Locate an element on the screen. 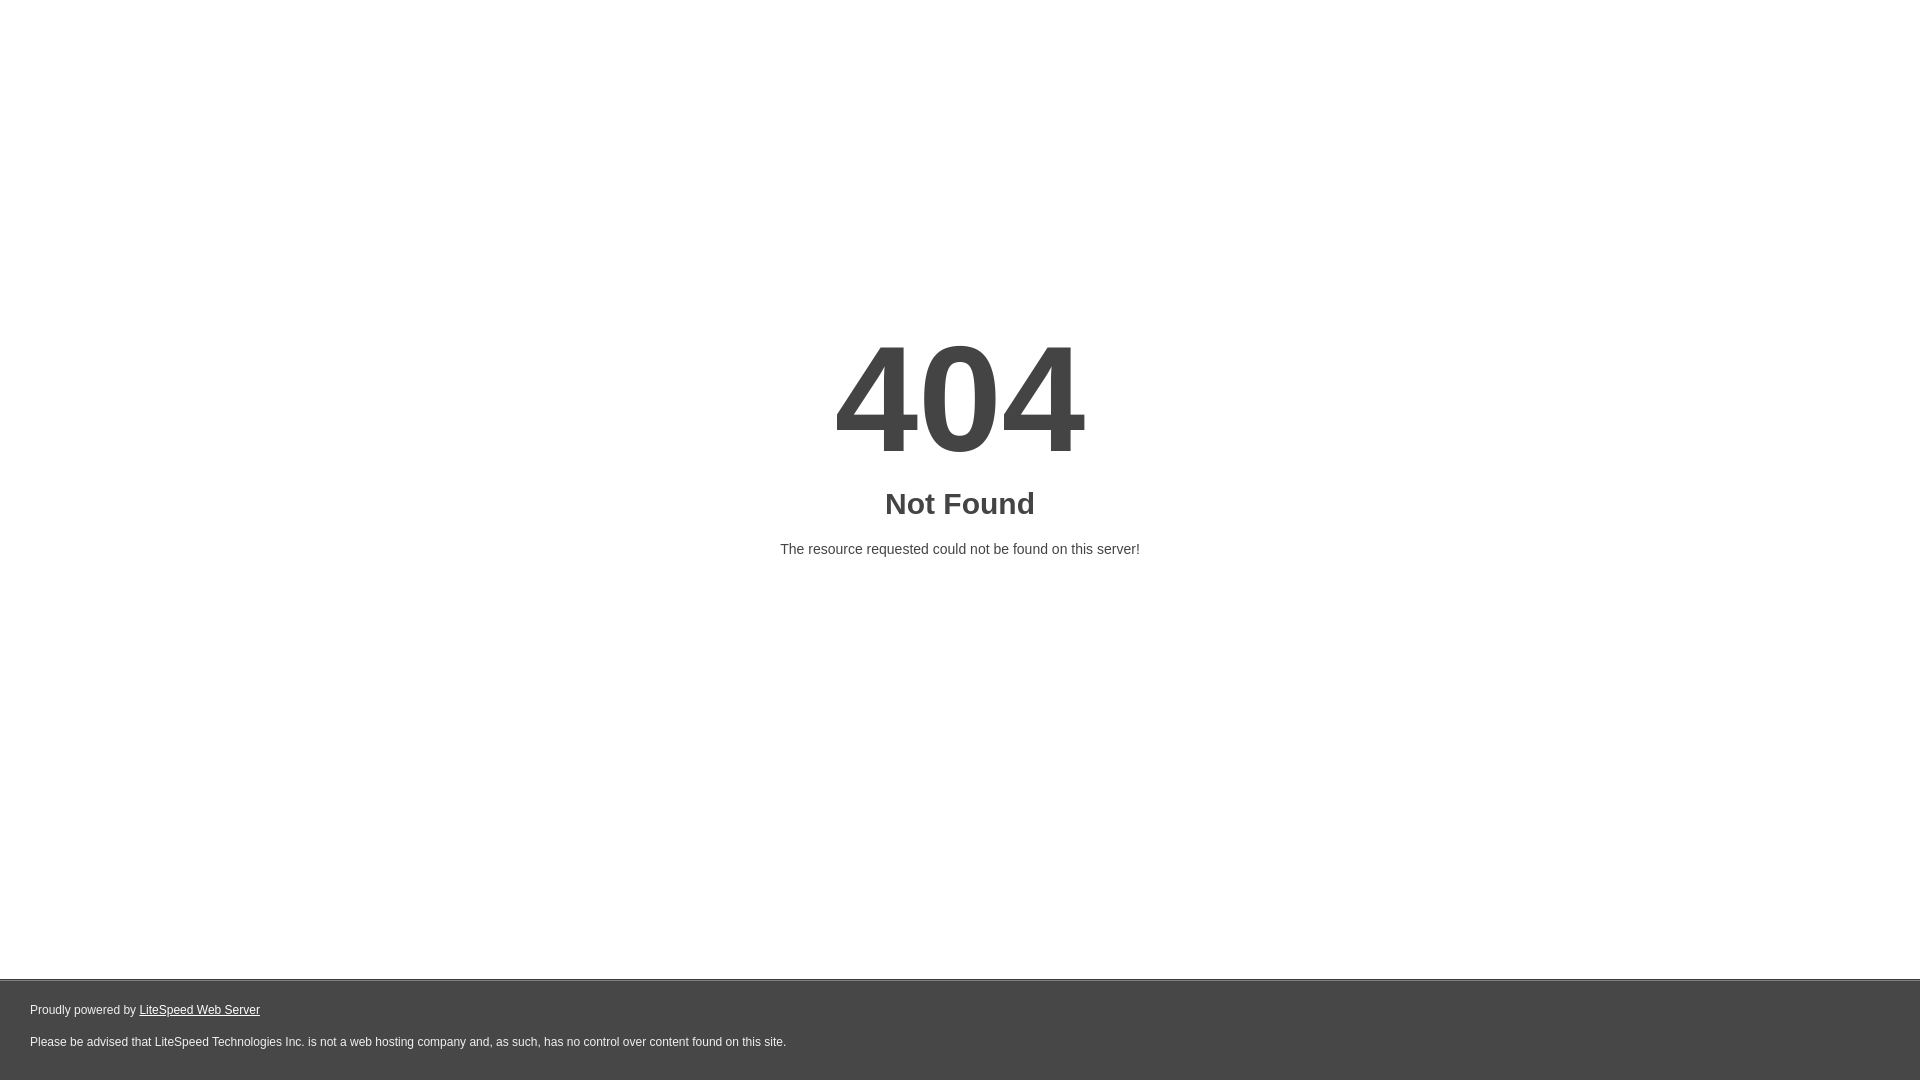 The image size is (1920, 1080). LiteSpeed Web Server is located at coordinates (200, 1010).